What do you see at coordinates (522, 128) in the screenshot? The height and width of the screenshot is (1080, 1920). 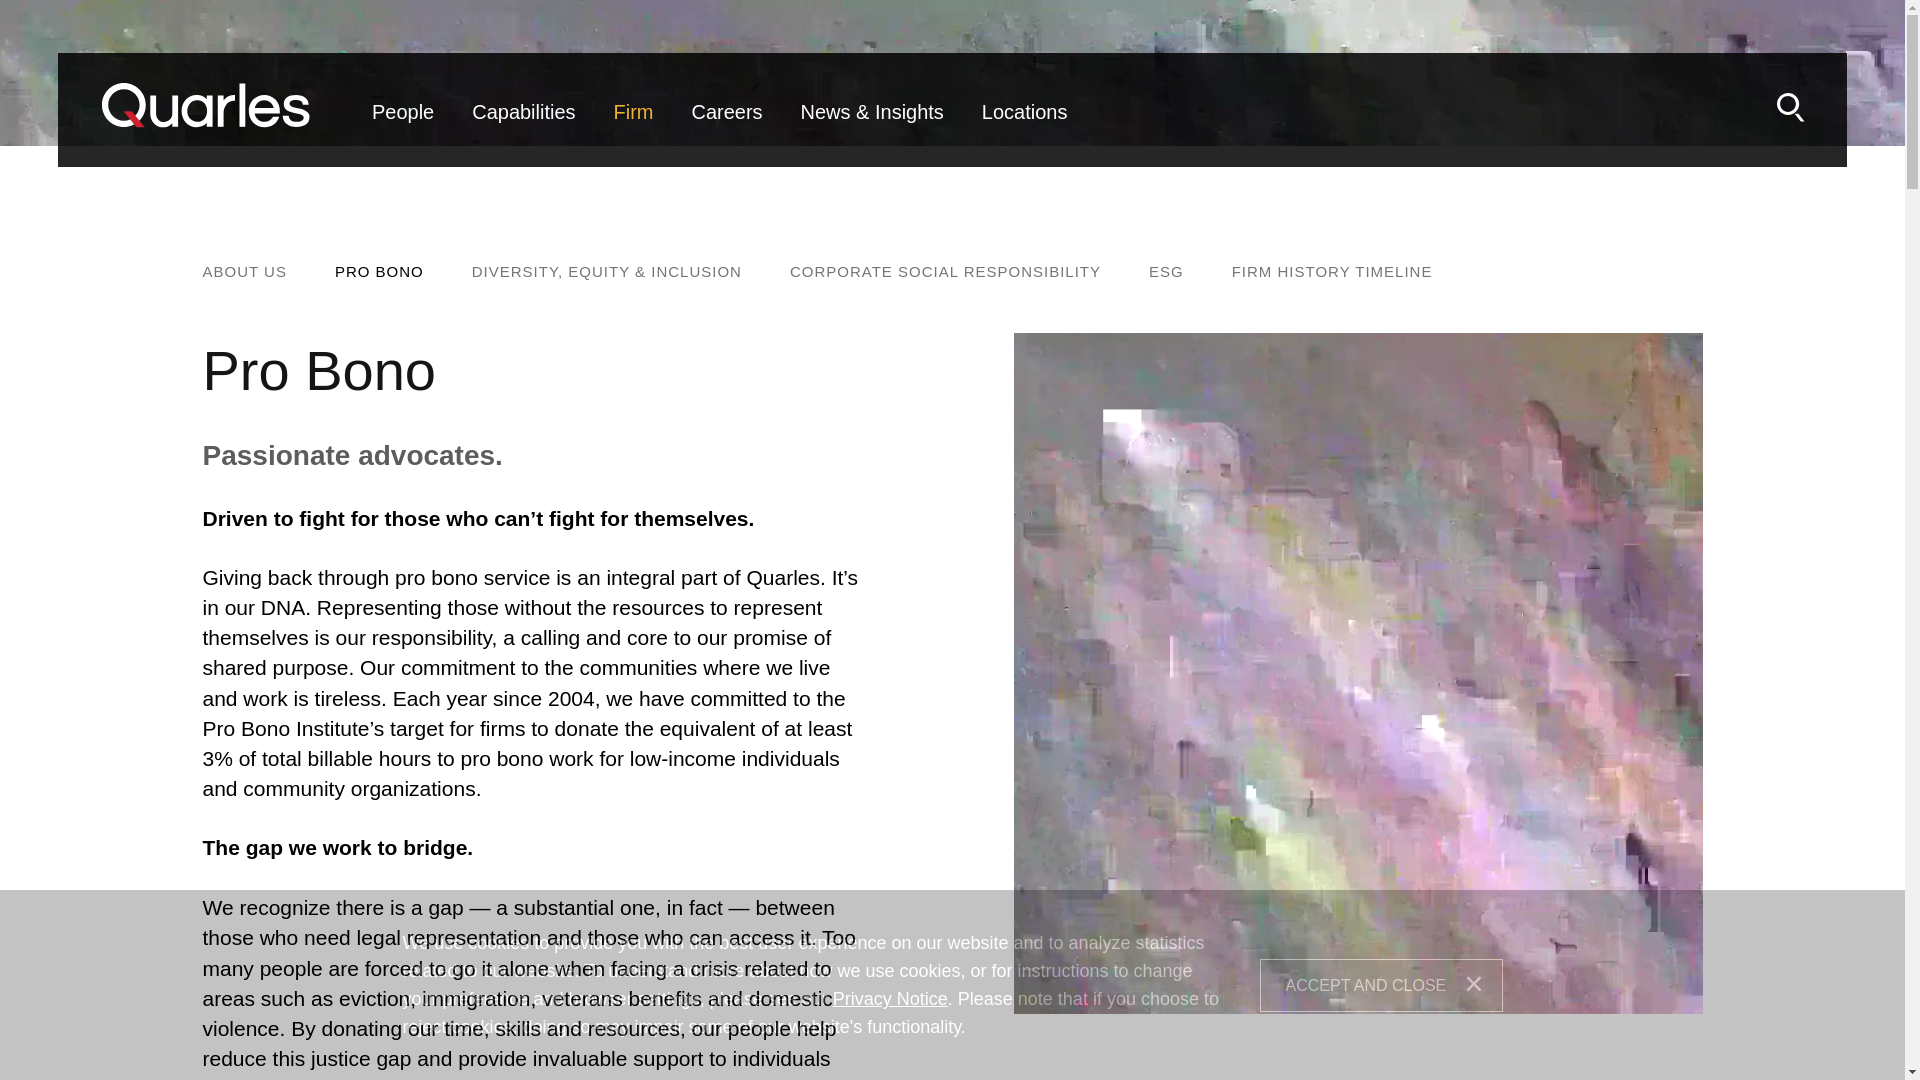 I see `Capabilities` at bounding box center [522, 128].